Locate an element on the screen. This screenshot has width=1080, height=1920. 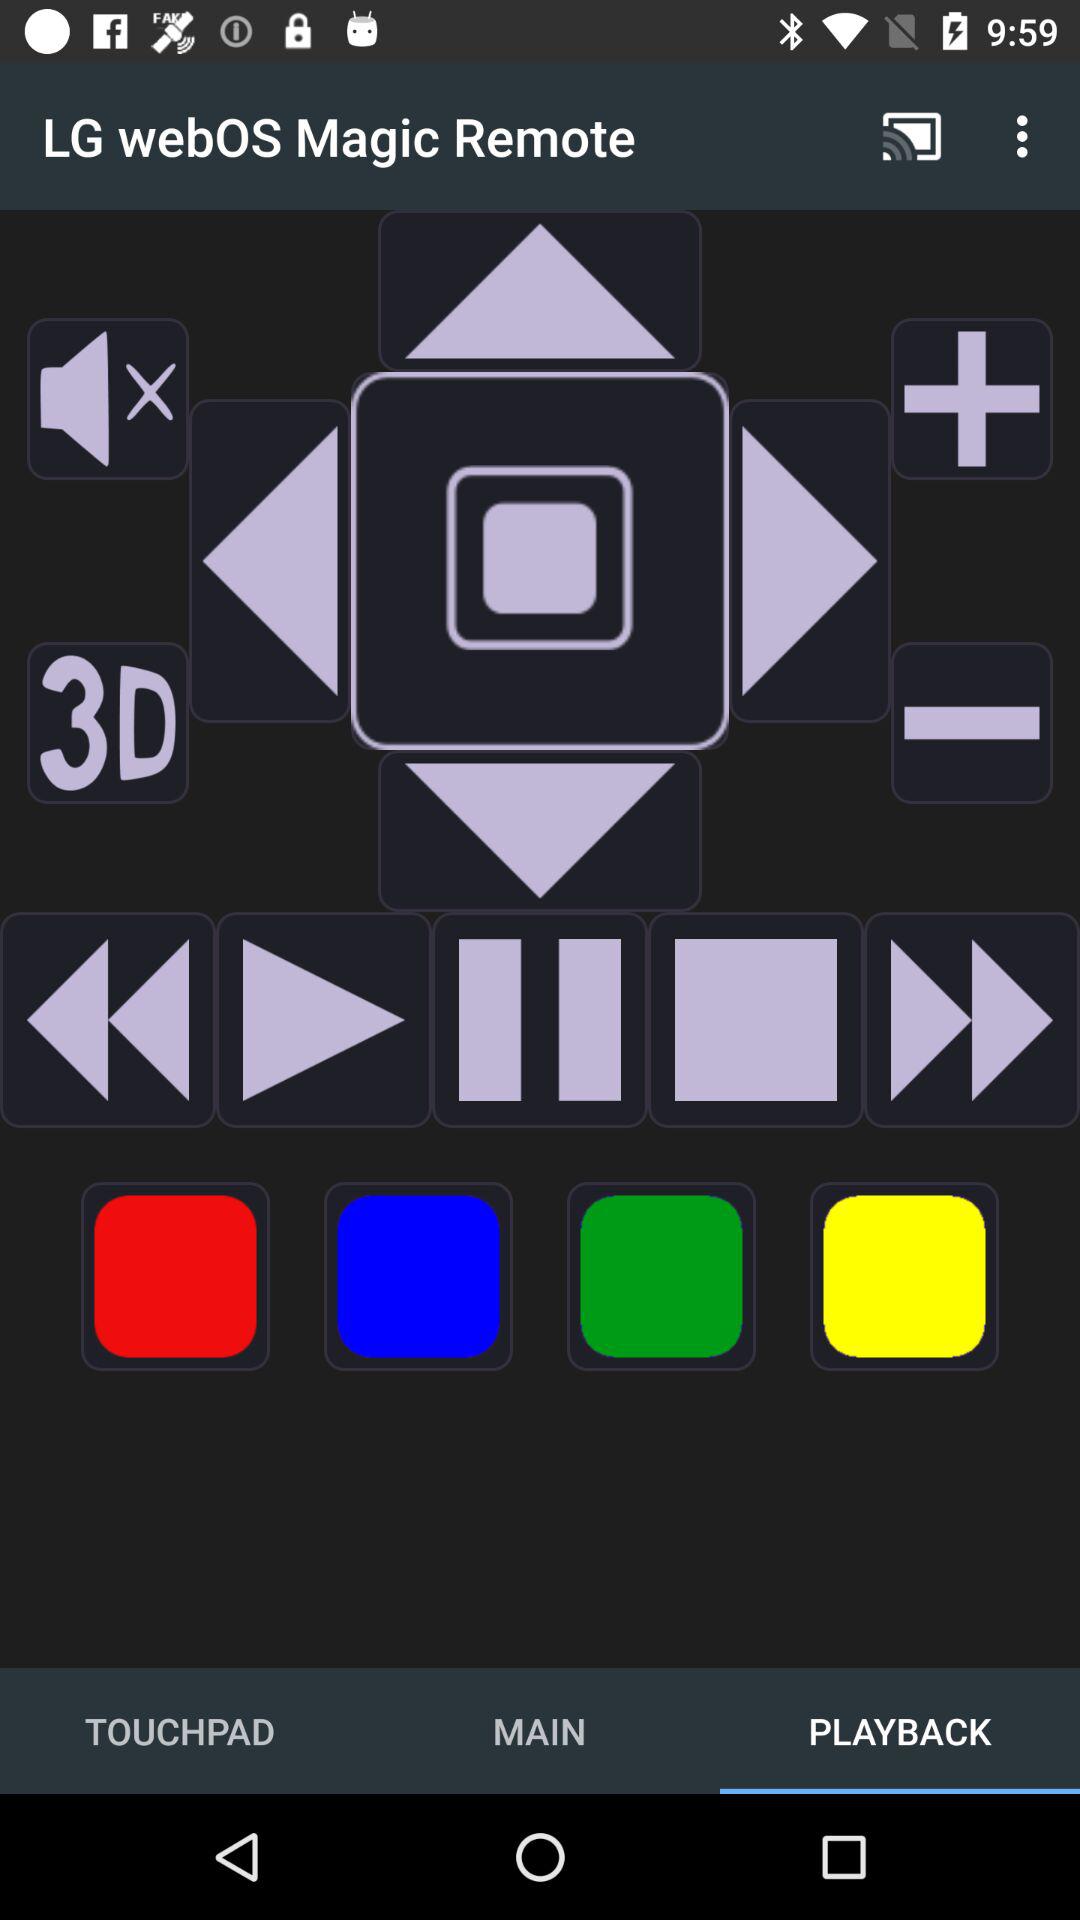
toggle mute is located at coordinates (108, 399).